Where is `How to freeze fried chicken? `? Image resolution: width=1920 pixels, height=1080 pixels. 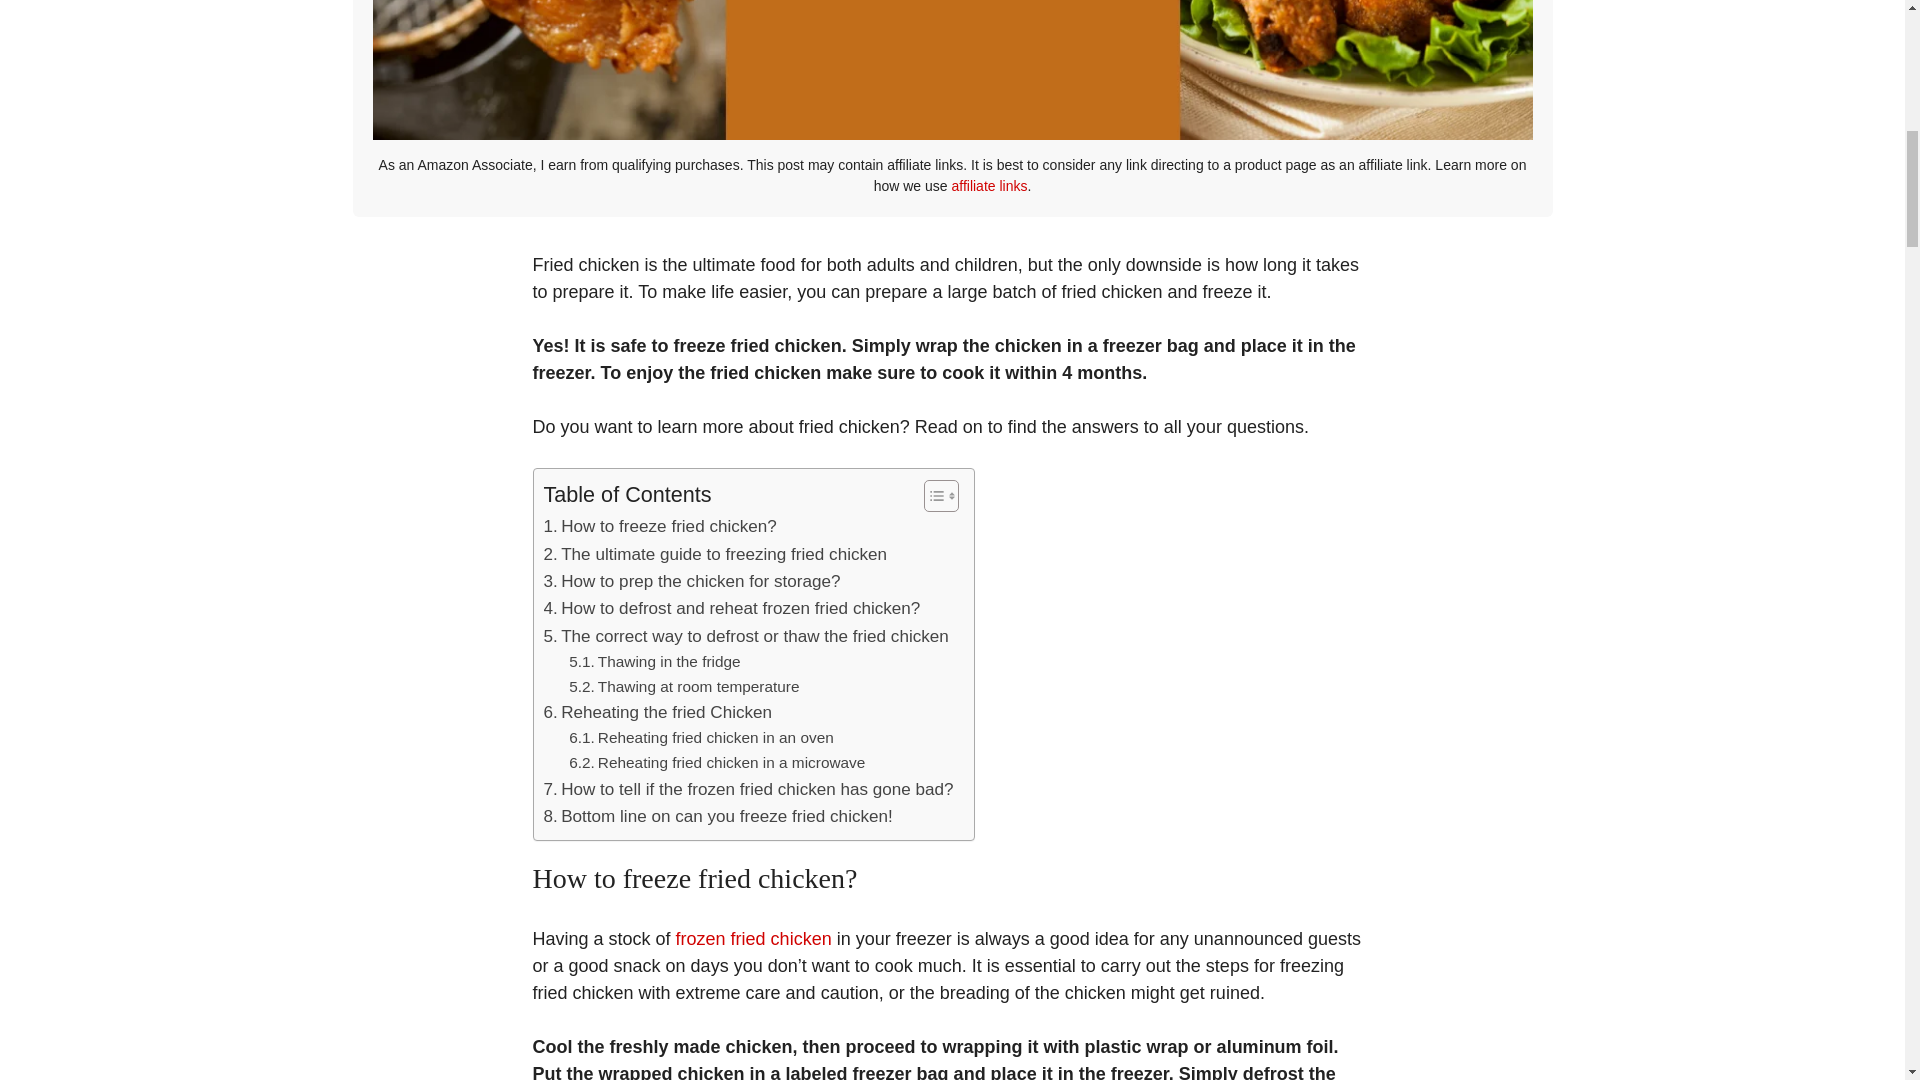
How to freeze fried chicken?  is located at coordinates (662, 526).